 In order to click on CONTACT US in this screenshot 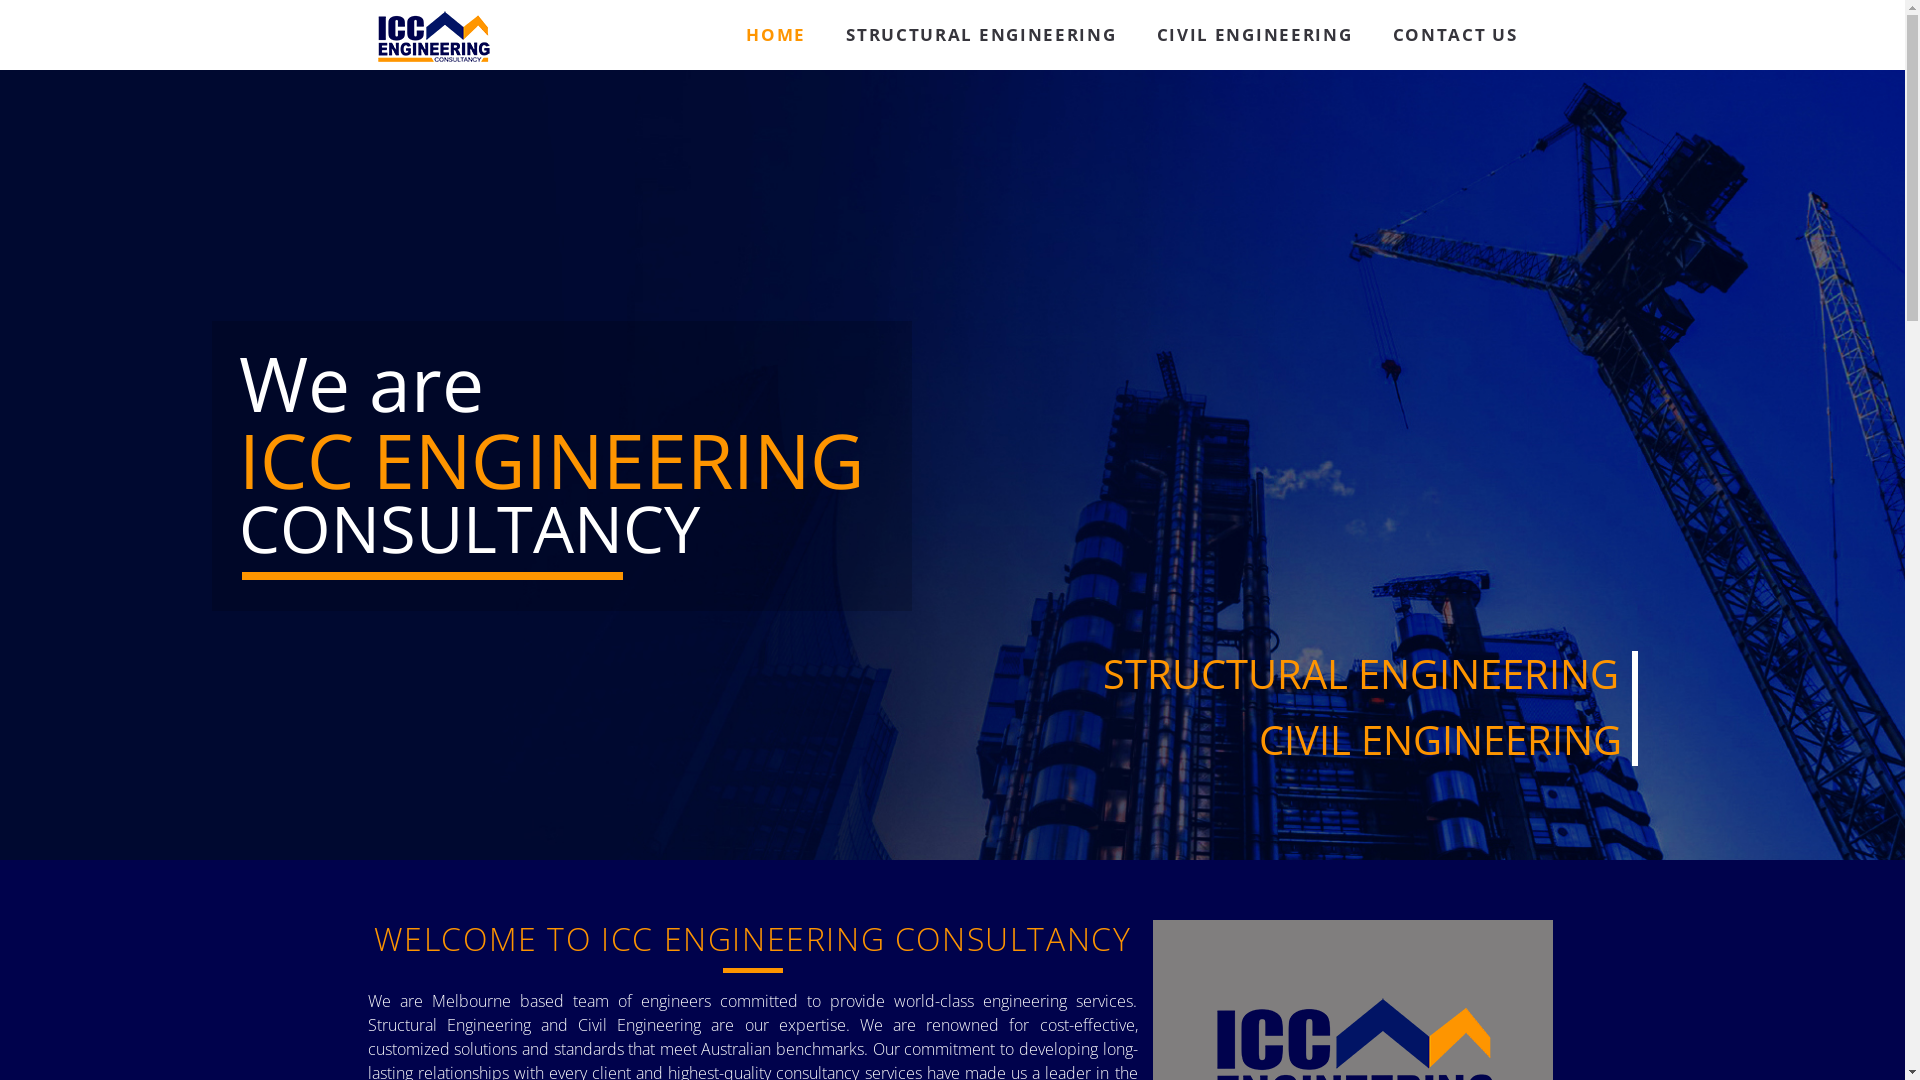, I will do `click(1454, 35)`.